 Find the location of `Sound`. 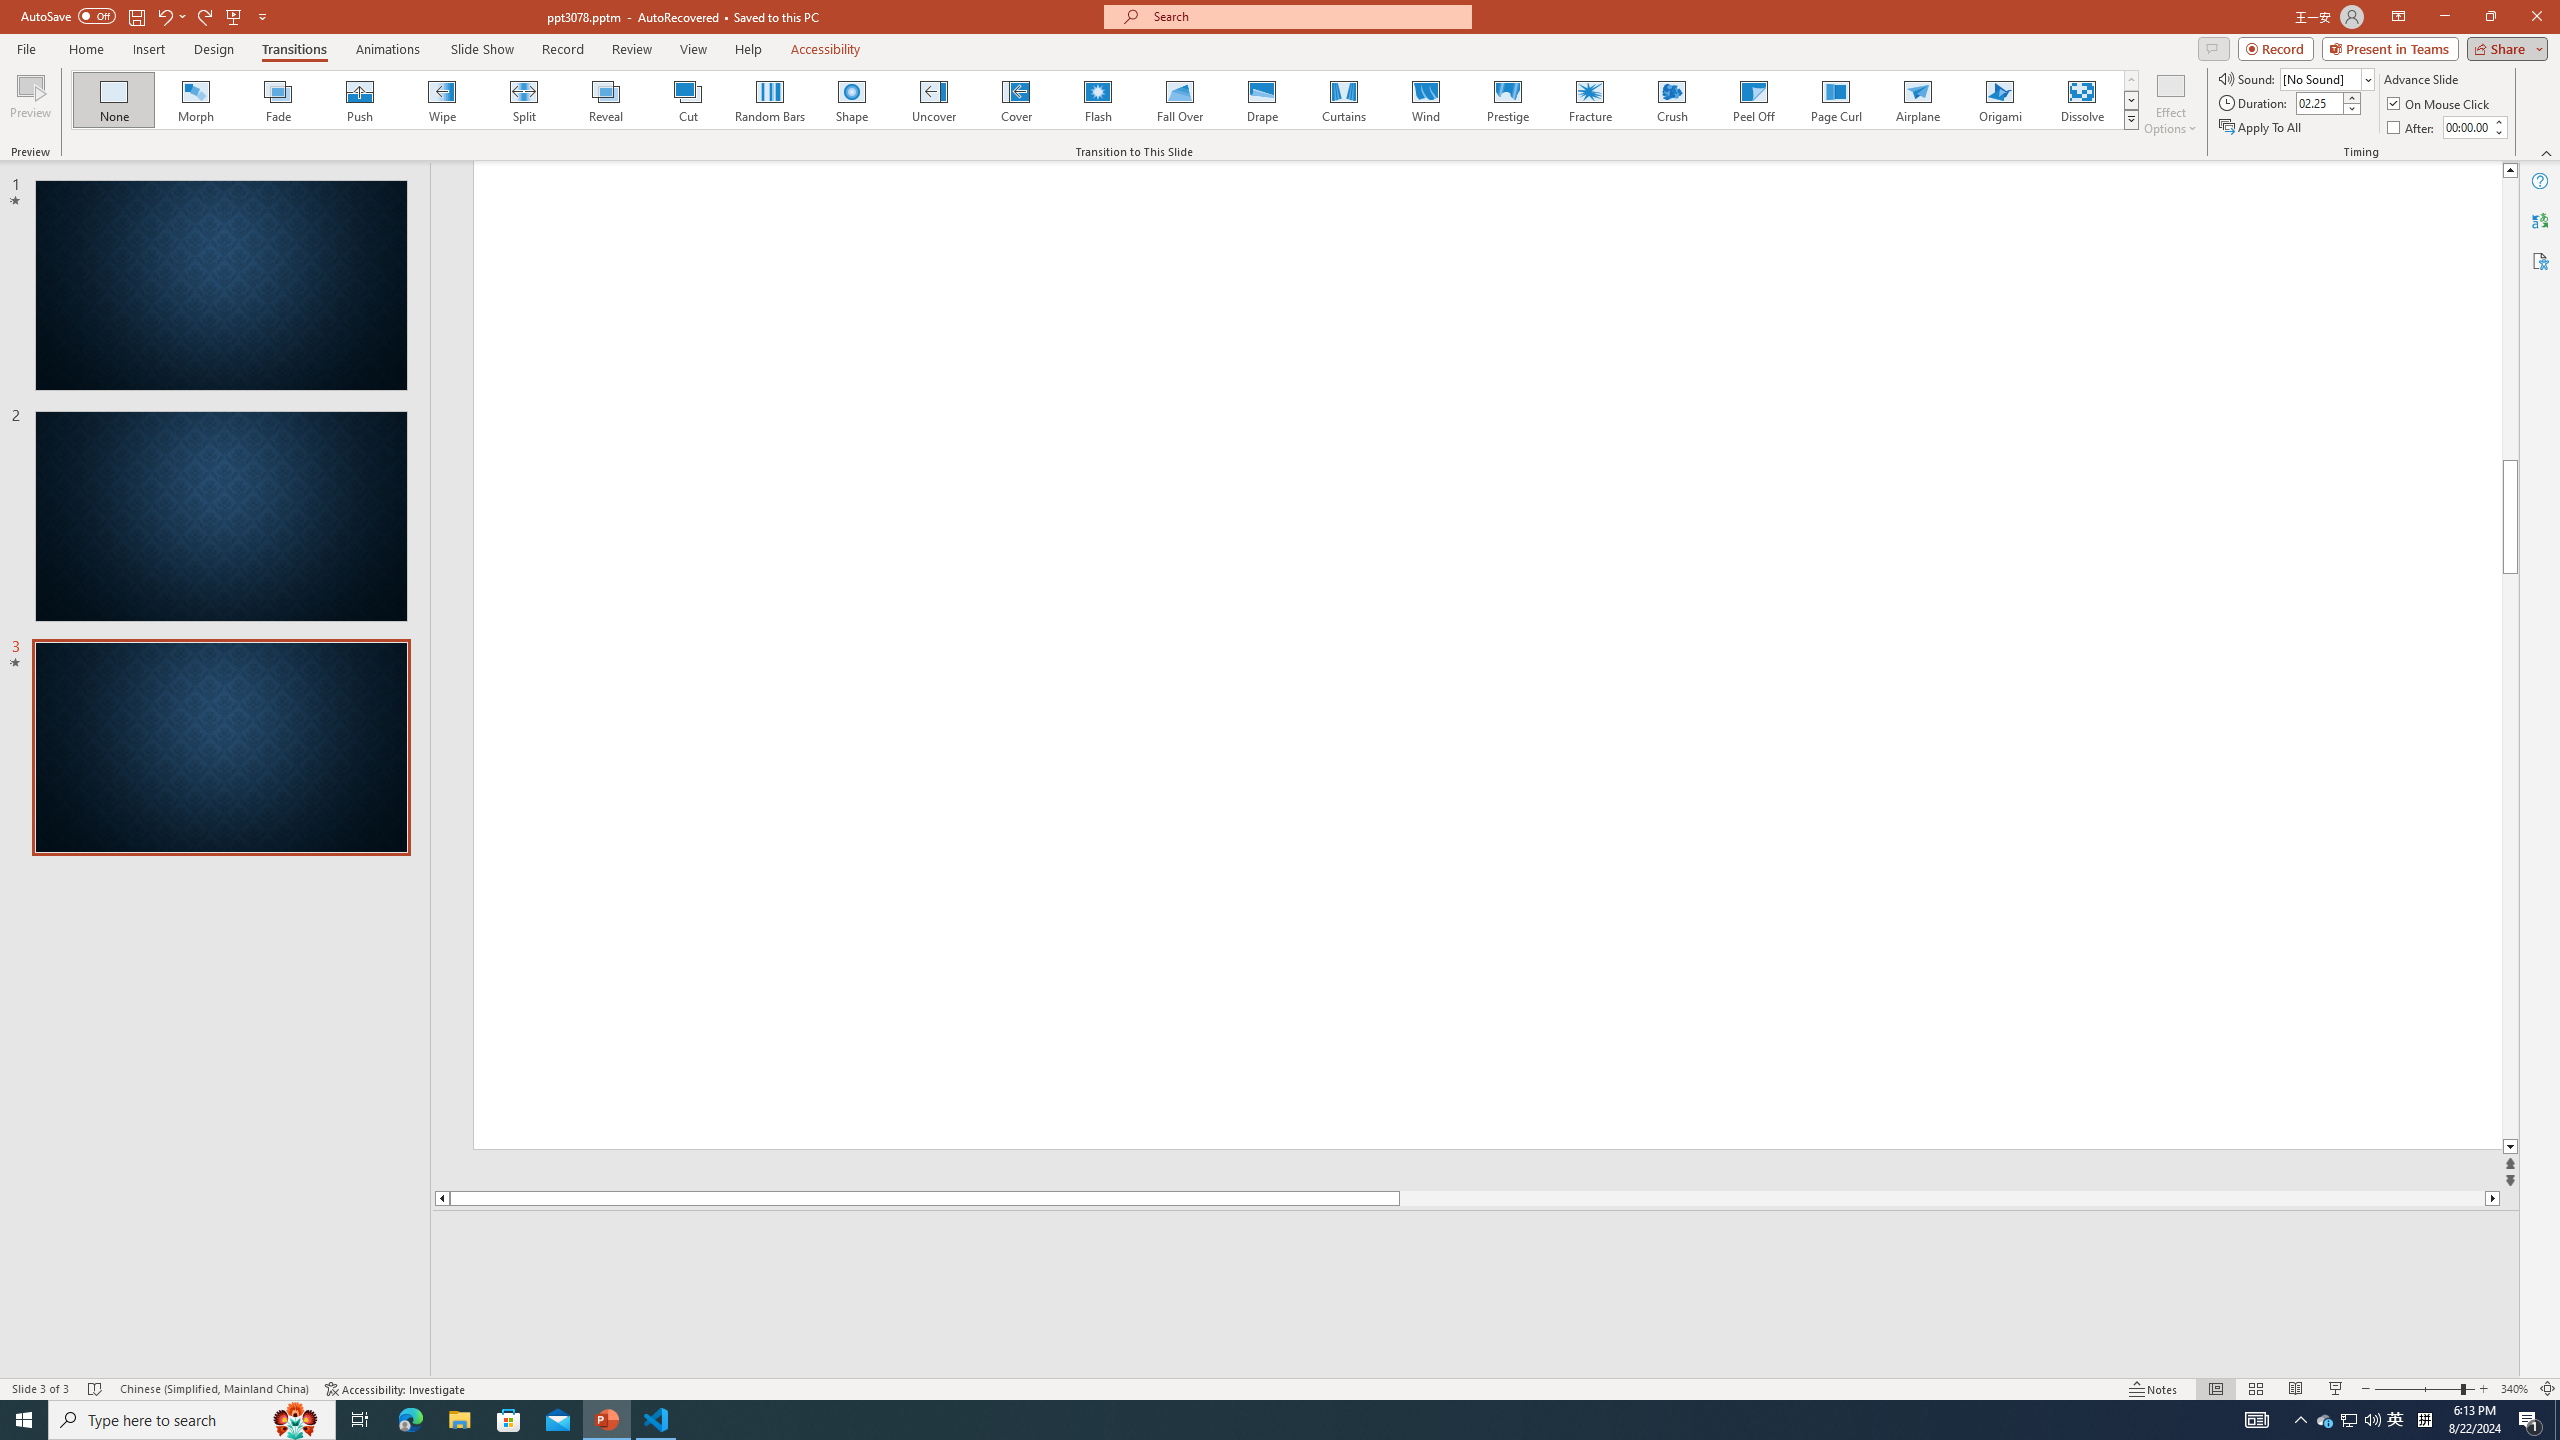

Sound is located at coordinates (2328, 78).